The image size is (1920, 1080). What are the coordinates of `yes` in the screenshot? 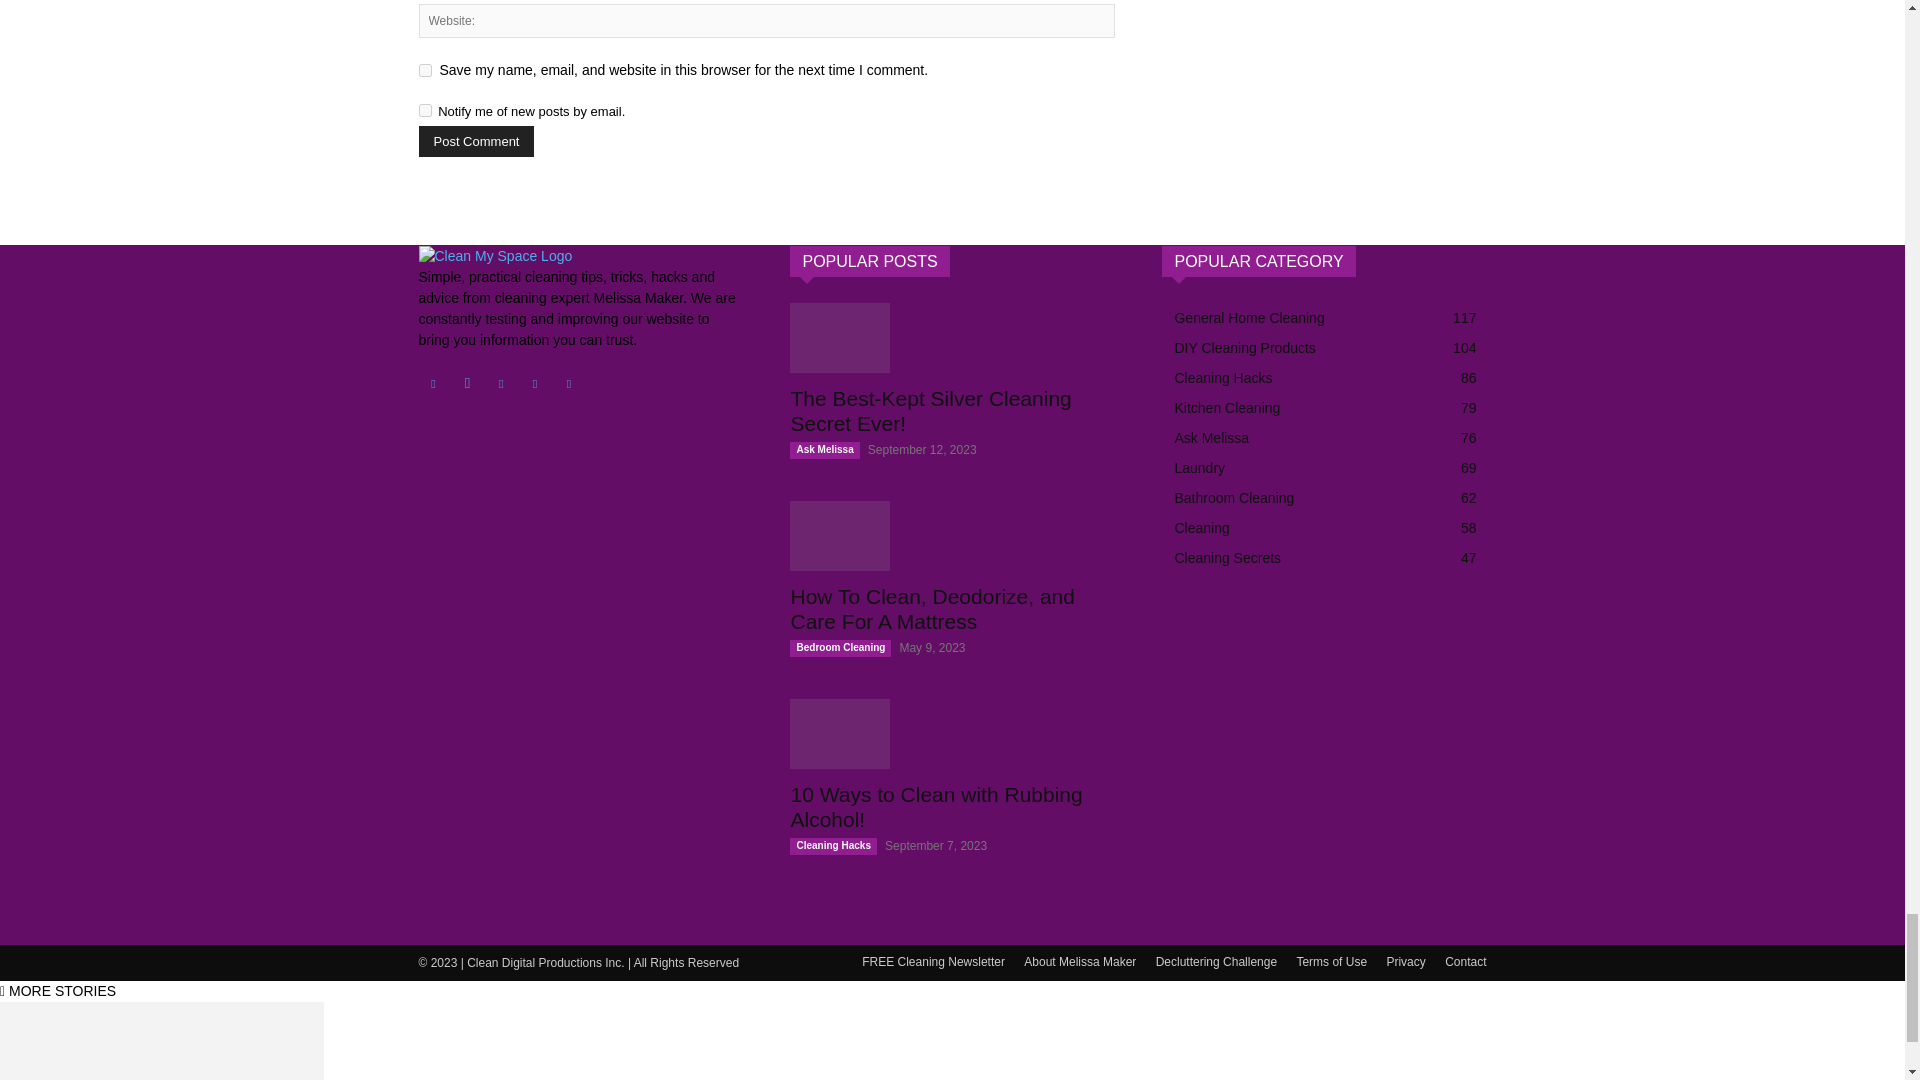 It's located at (424, 70).